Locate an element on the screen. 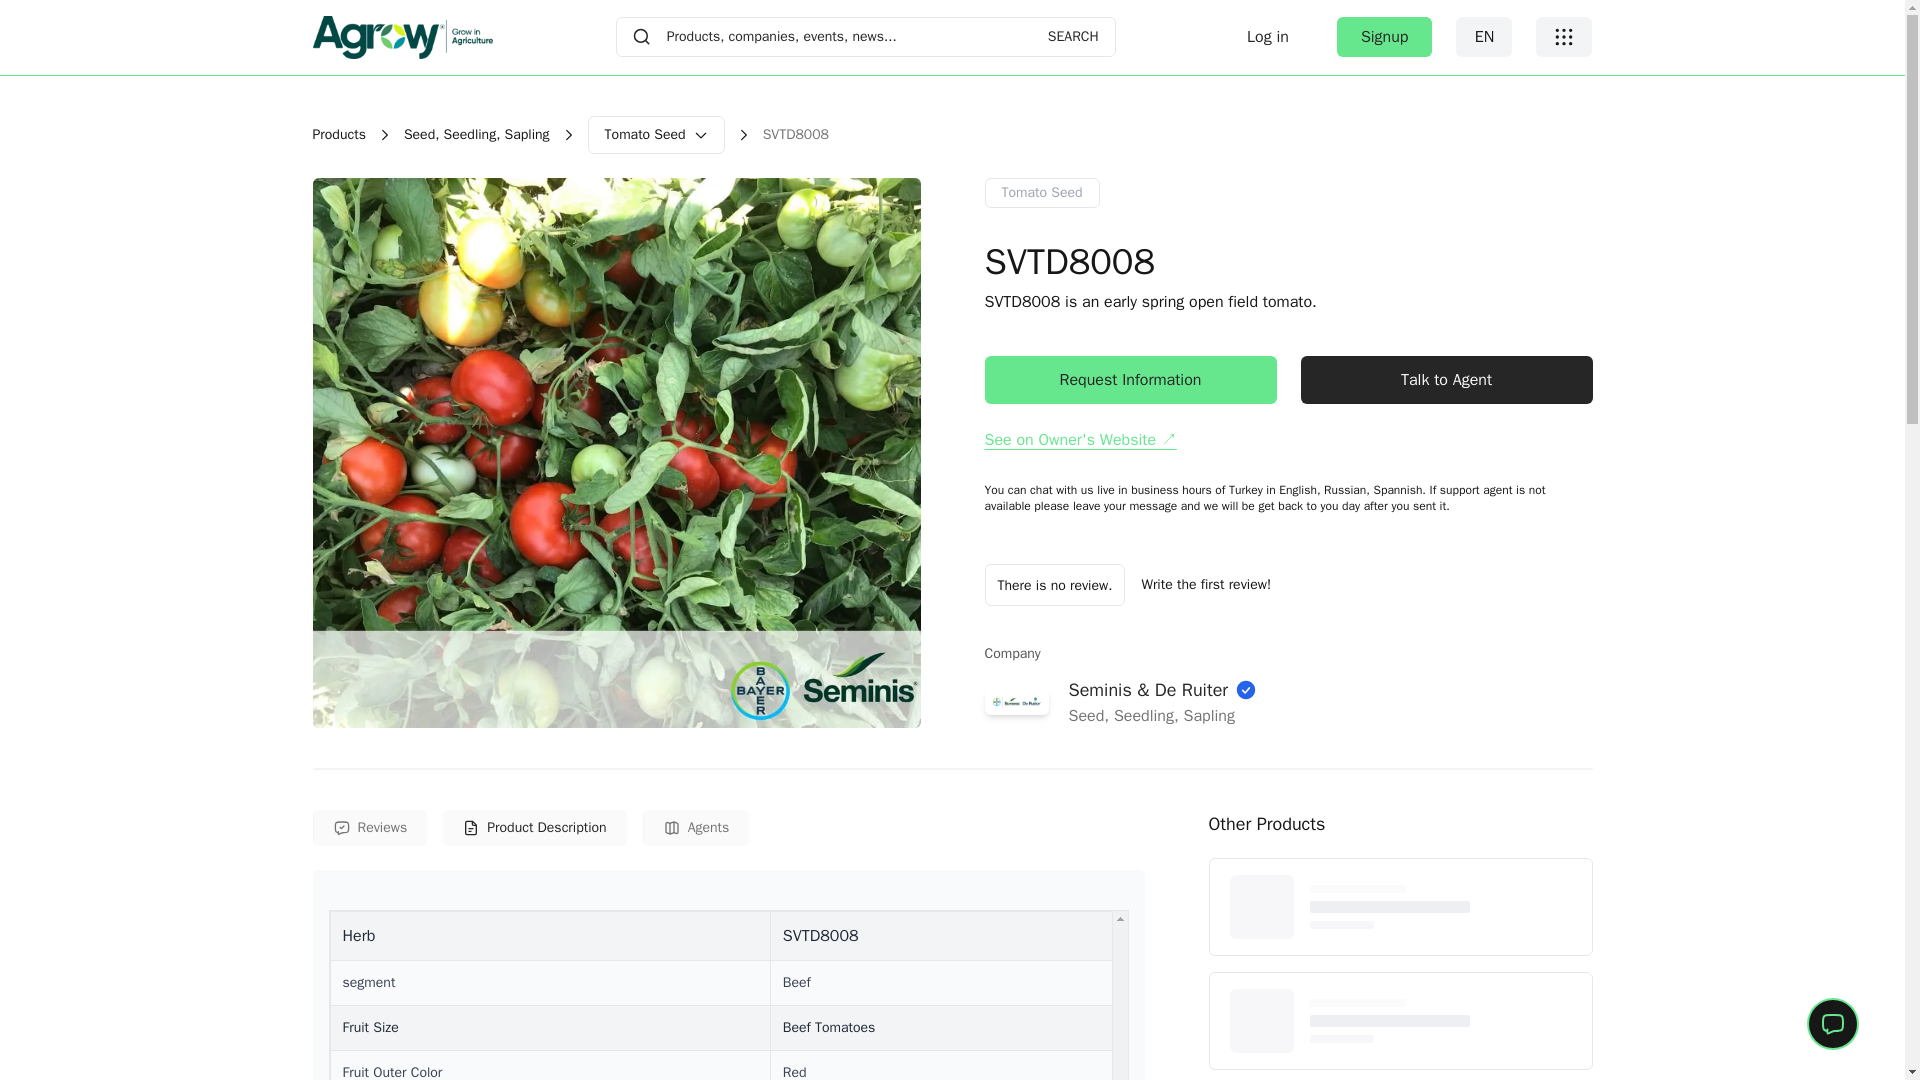 This screenshot has height=1080, width=1920. Product Description is located at coordinates (534, 828).